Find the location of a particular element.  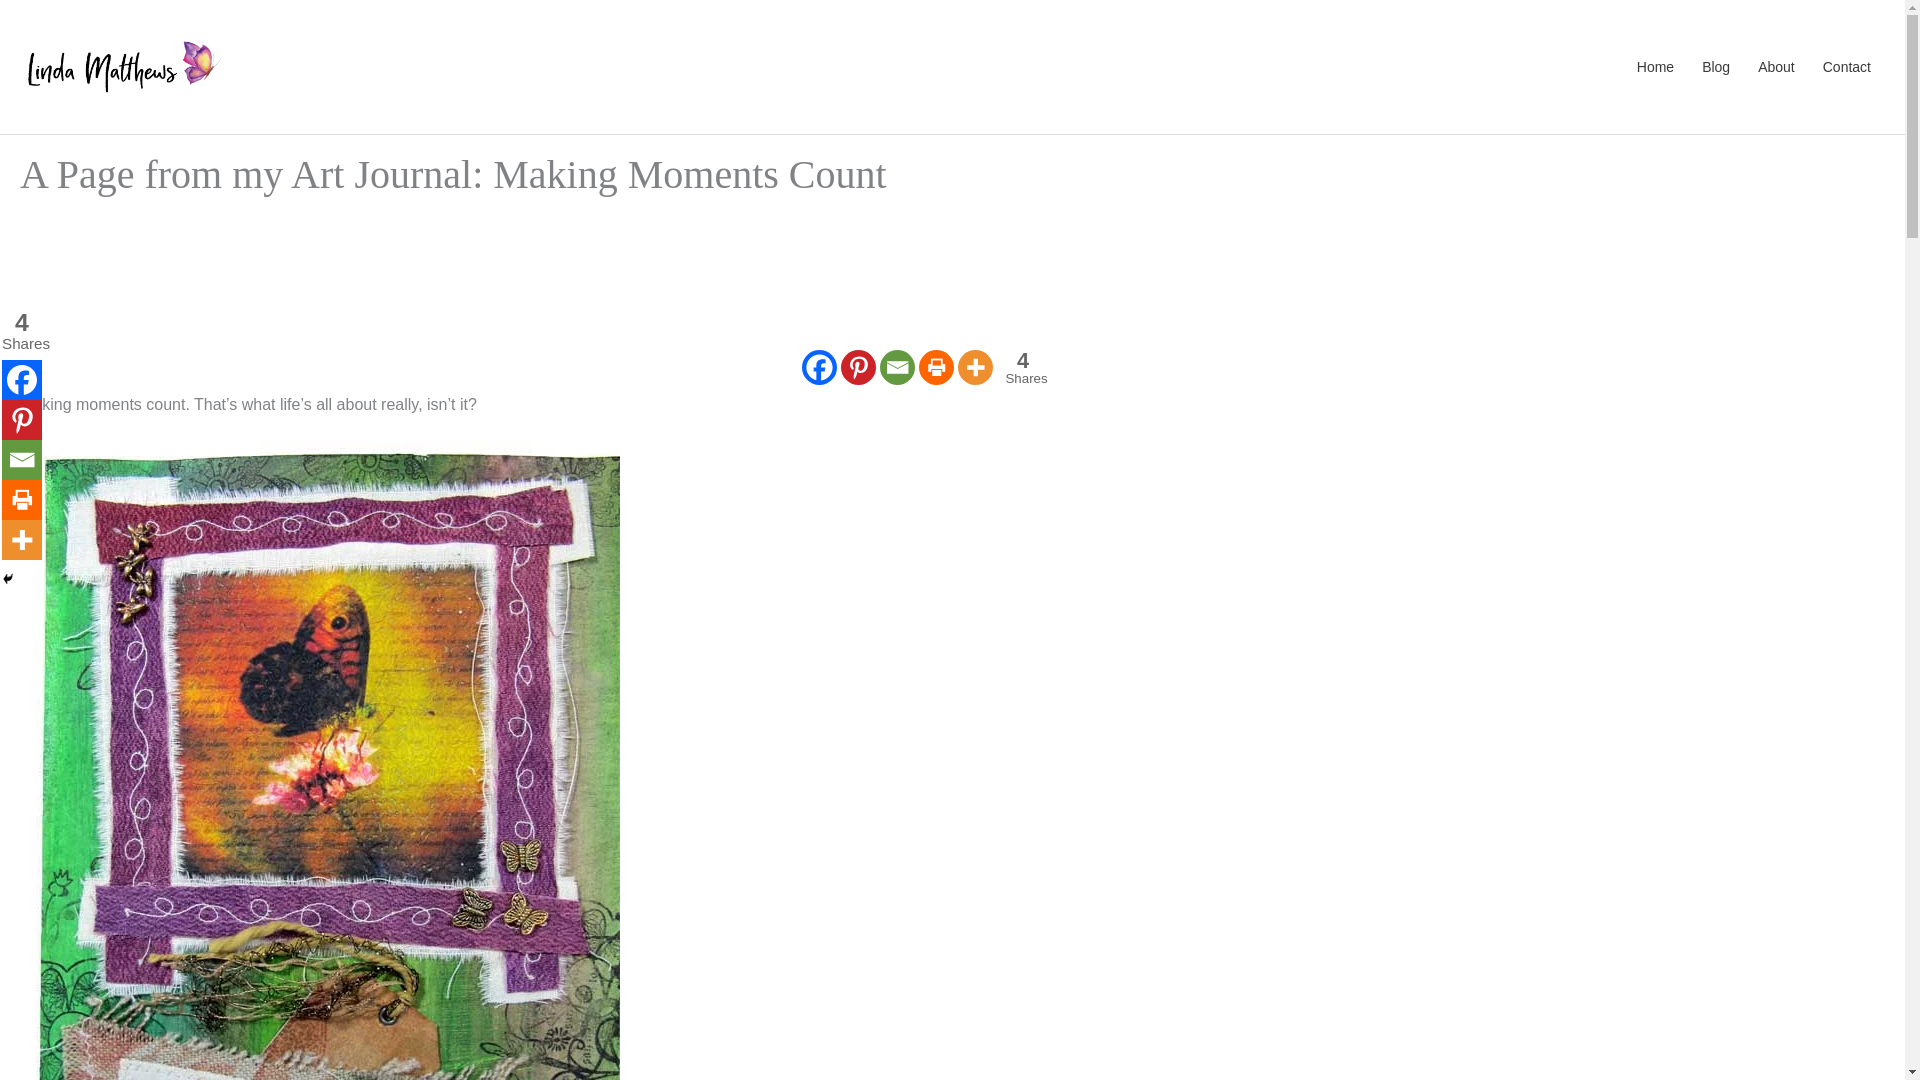

Facebook is located at coordinates (22, 499).